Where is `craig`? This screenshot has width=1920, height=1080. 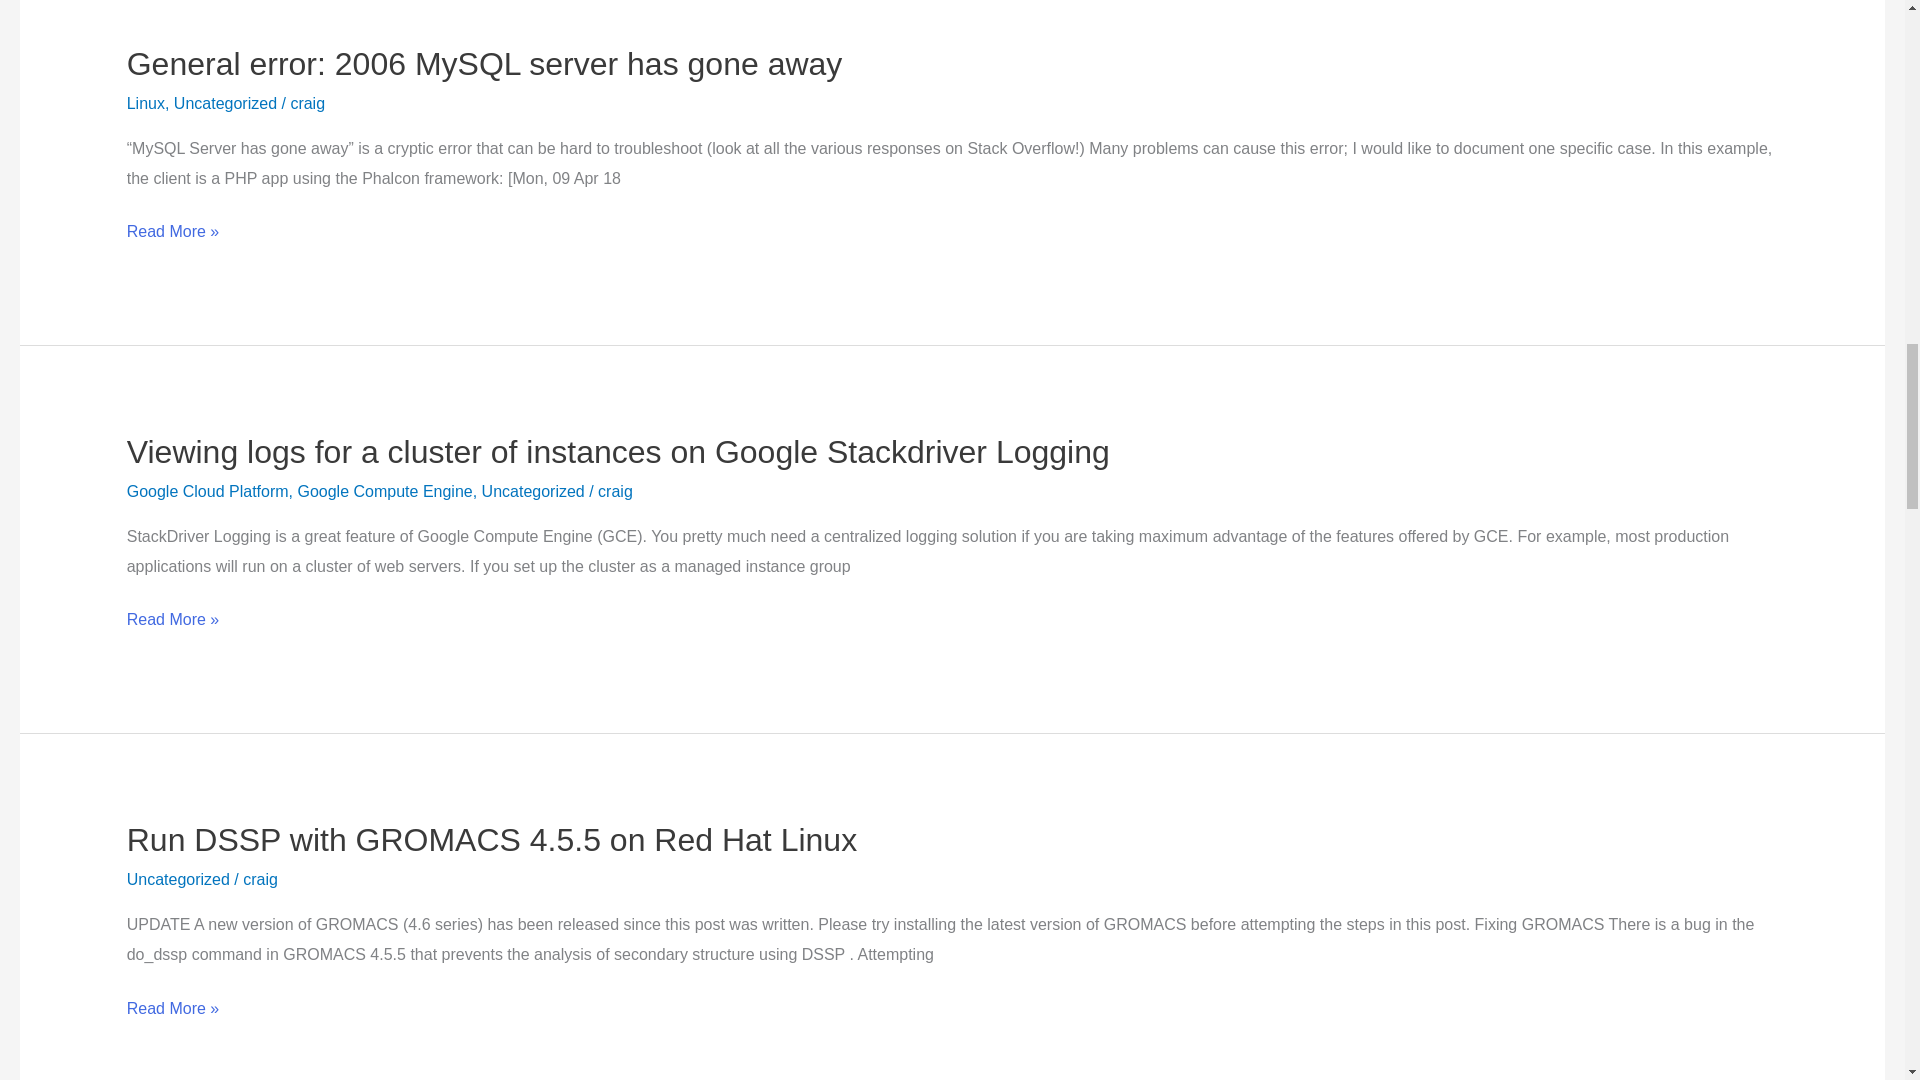 craig is located at coordinates (306, 104).